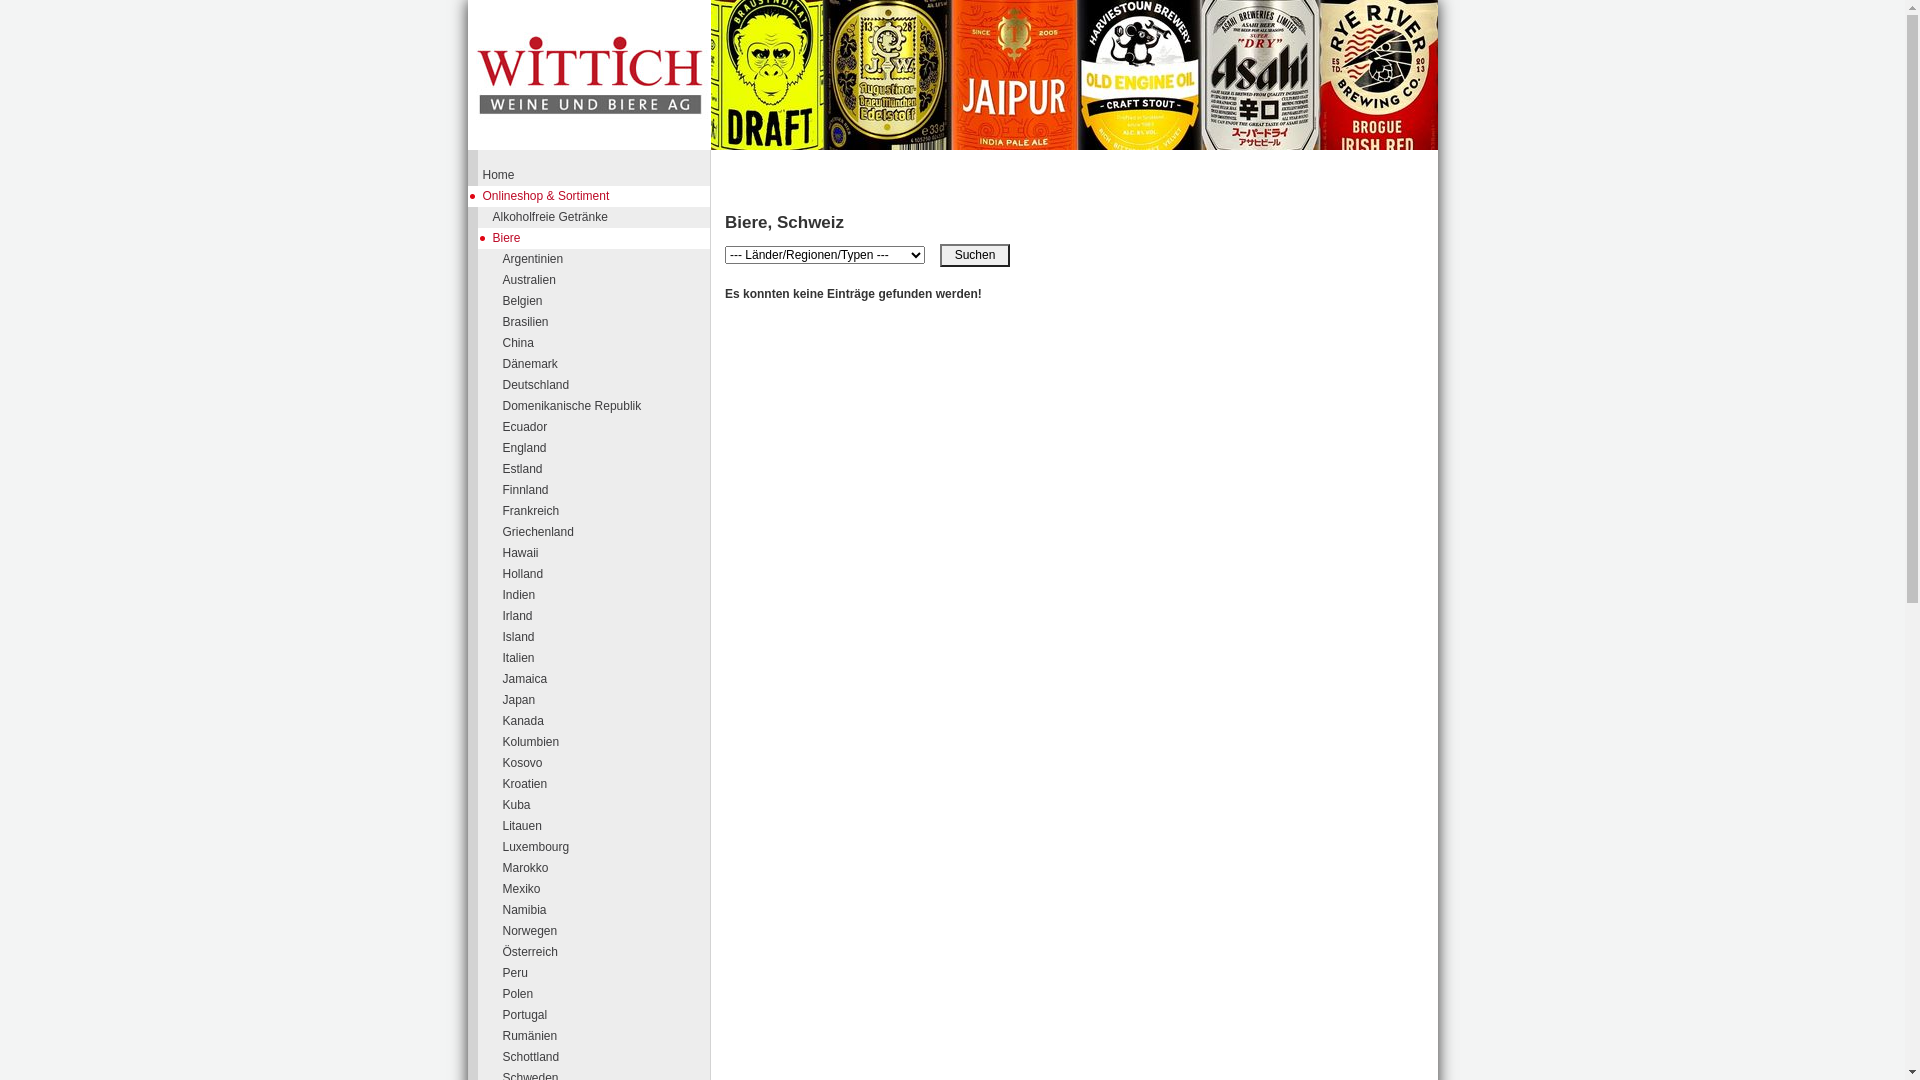  Describe the element at coordinates (594, 238) in the screenshot. I see `Biere` at that location.